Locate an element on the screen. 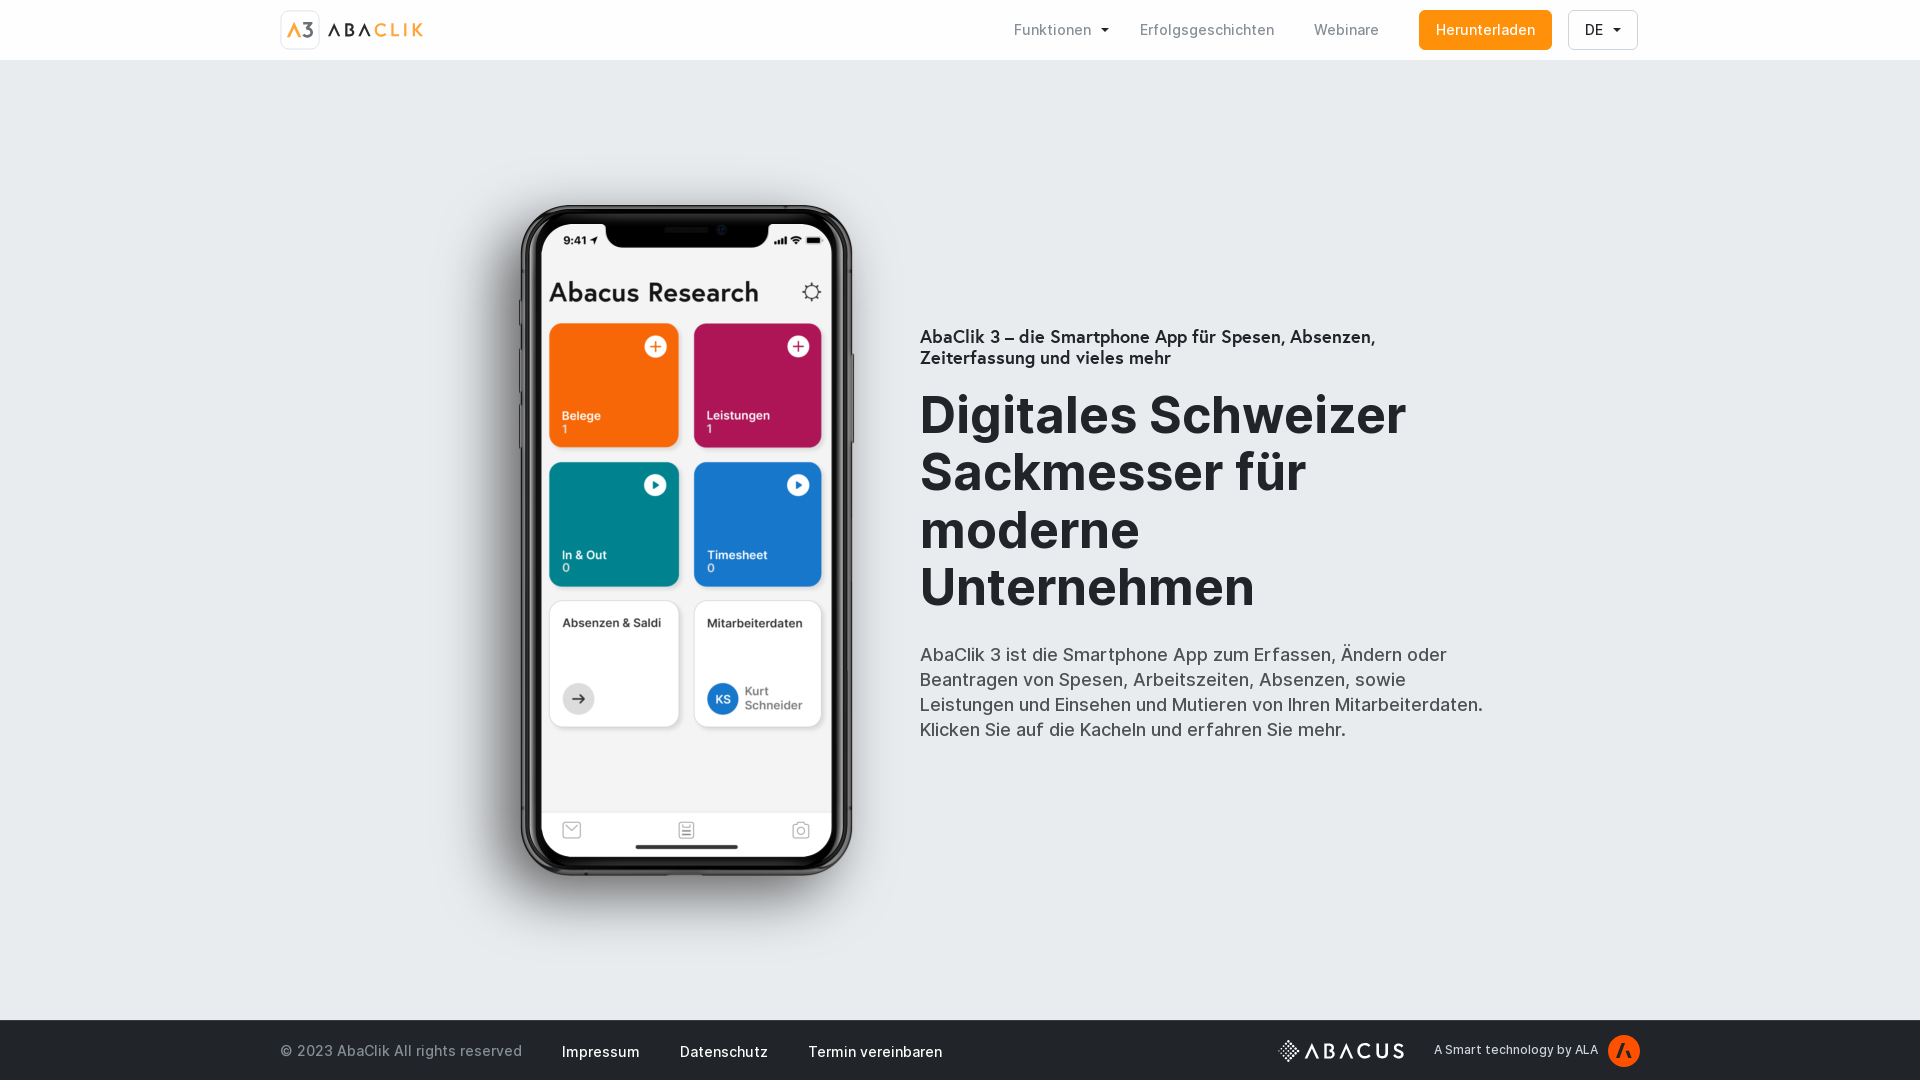 The image size is (1920, 1080). Erfolgsgeschichten is located at coordinates (1207, 30).